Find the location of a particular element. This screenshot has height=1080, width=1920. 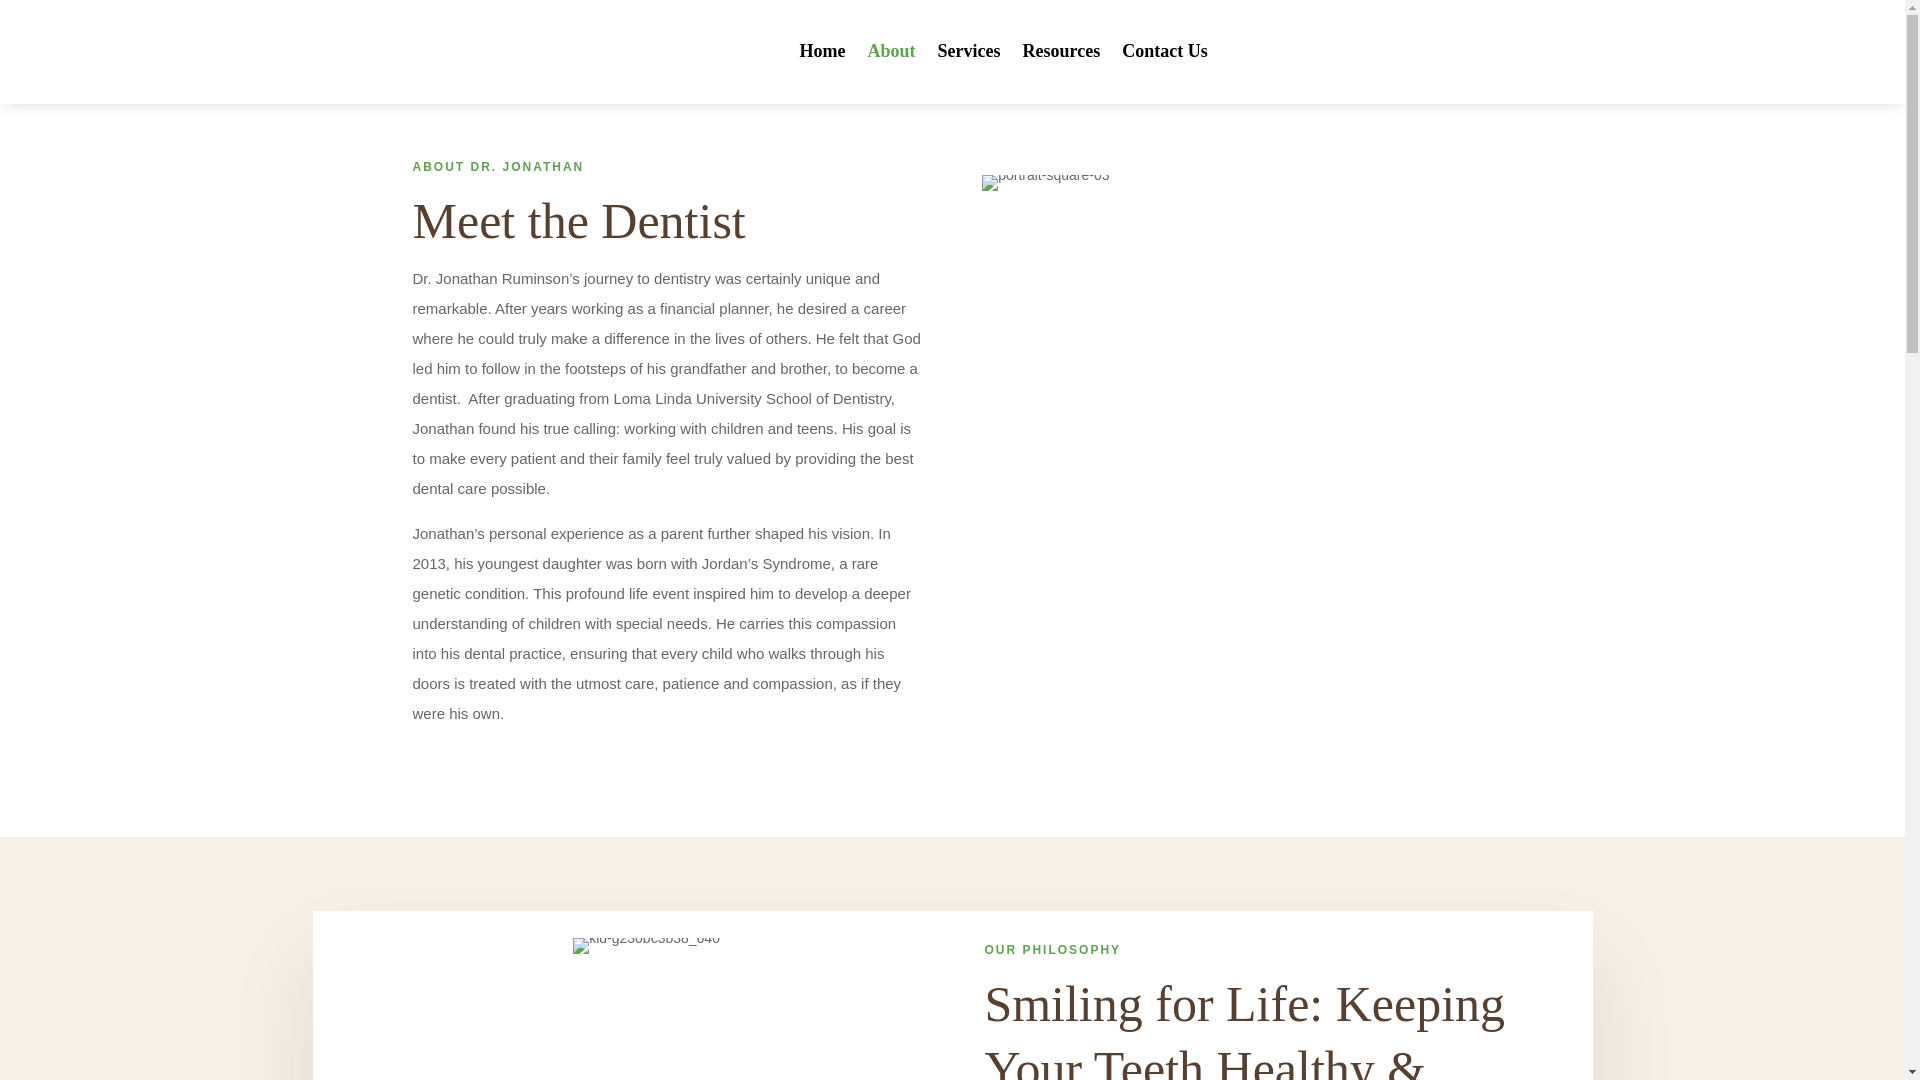

Ruminson Family-5.jp is located at coordinates (1045, 182).